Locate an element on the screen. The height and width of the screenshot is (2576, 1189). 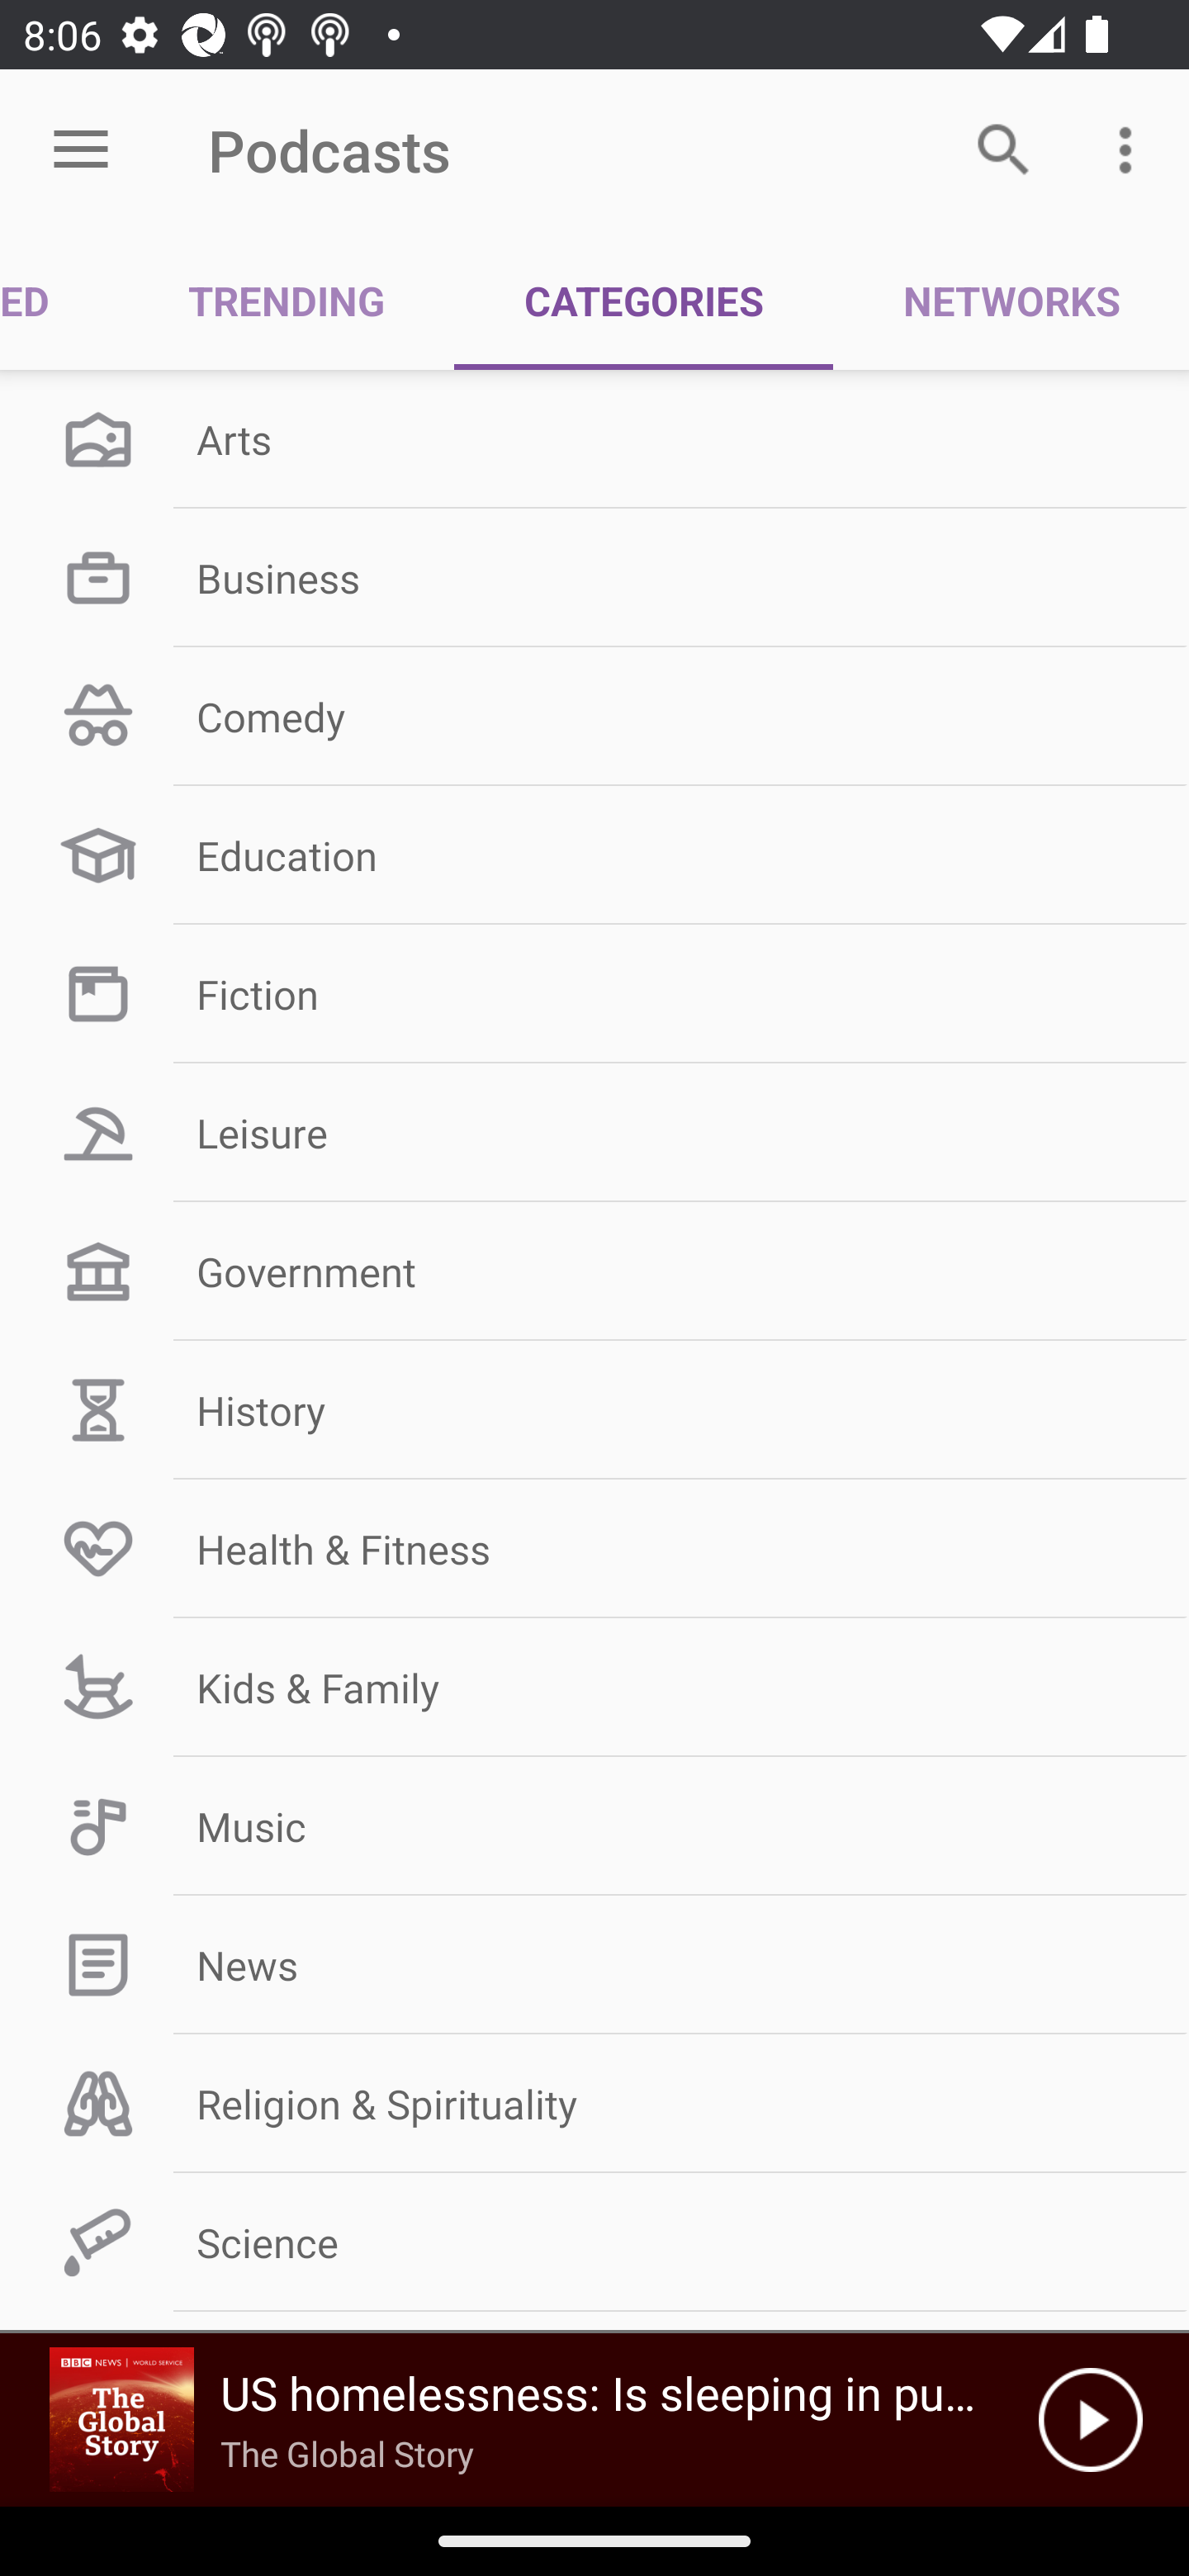
Science is located at coordinates (594, 2242).